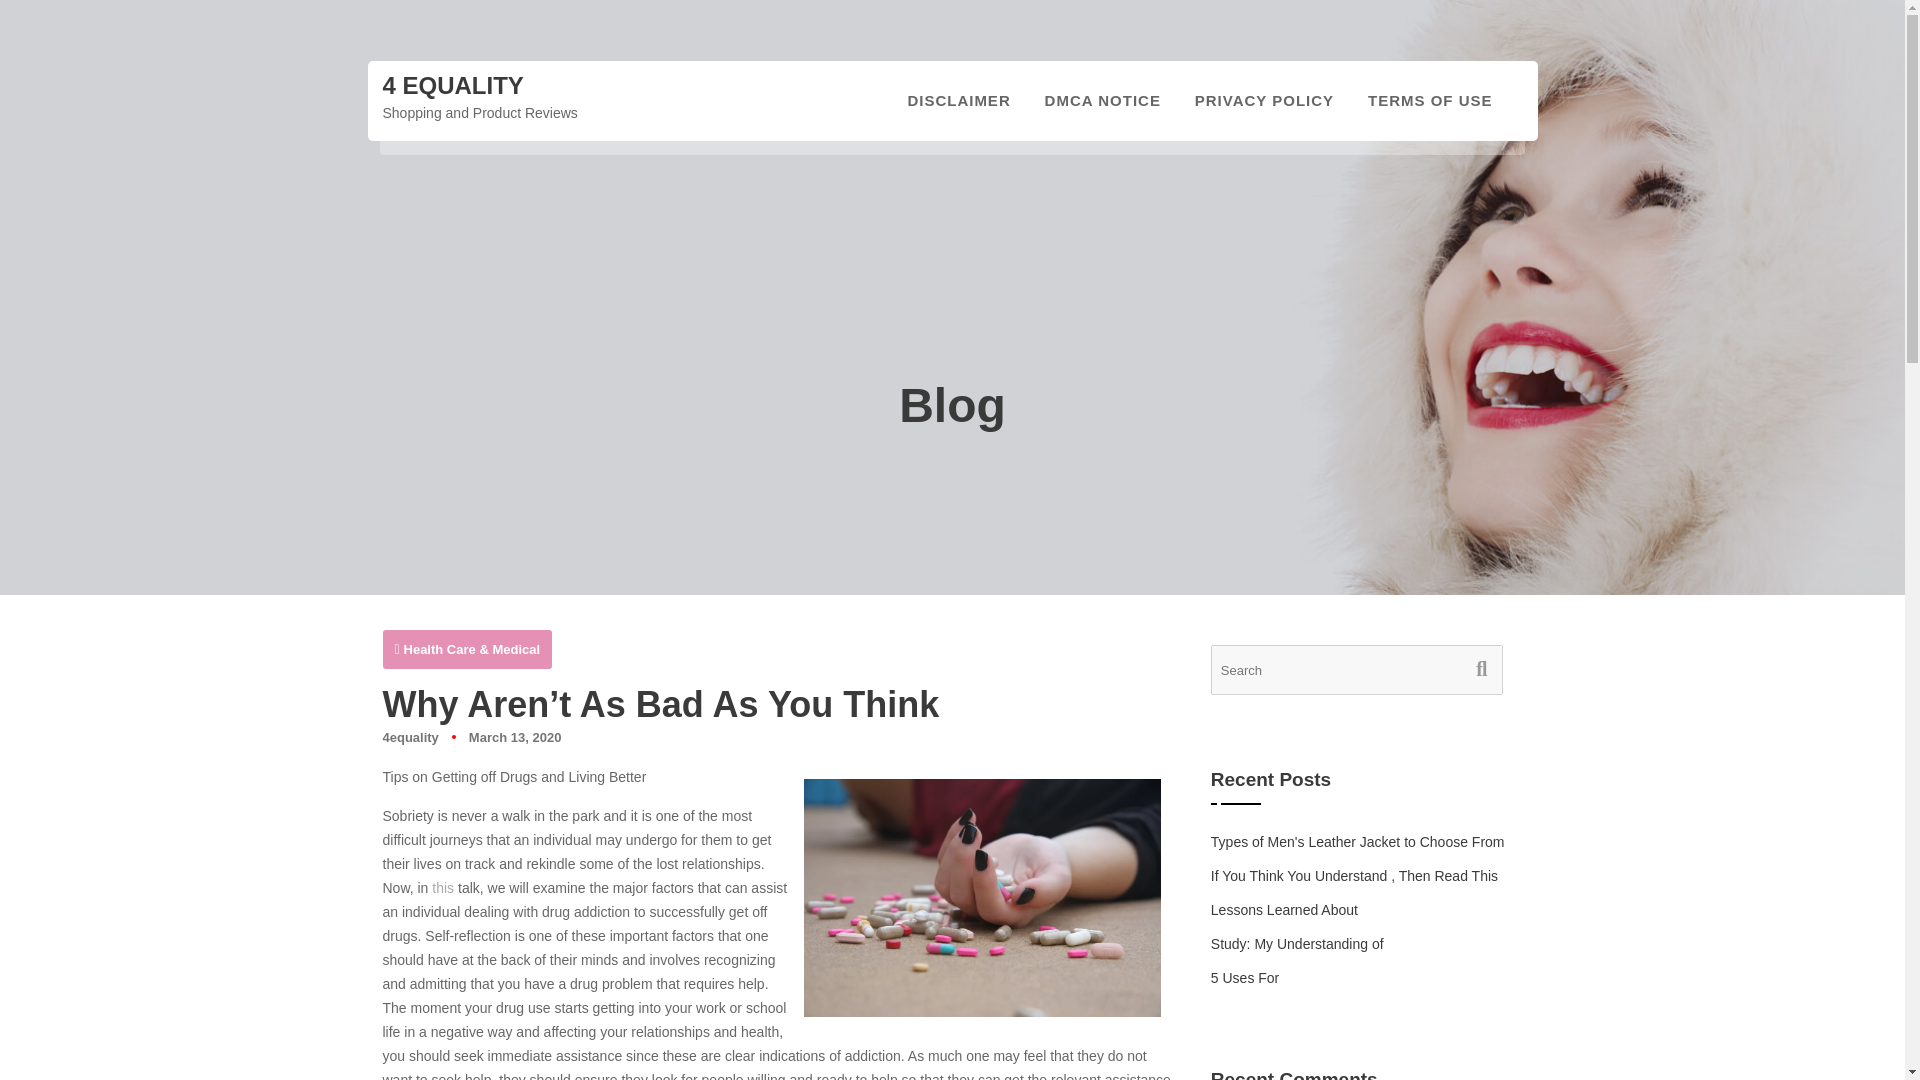 Image resolution: width=1920 pixels, height=1080 pixels. I want to click on Study: My Understanding of, so click(1298, 944).